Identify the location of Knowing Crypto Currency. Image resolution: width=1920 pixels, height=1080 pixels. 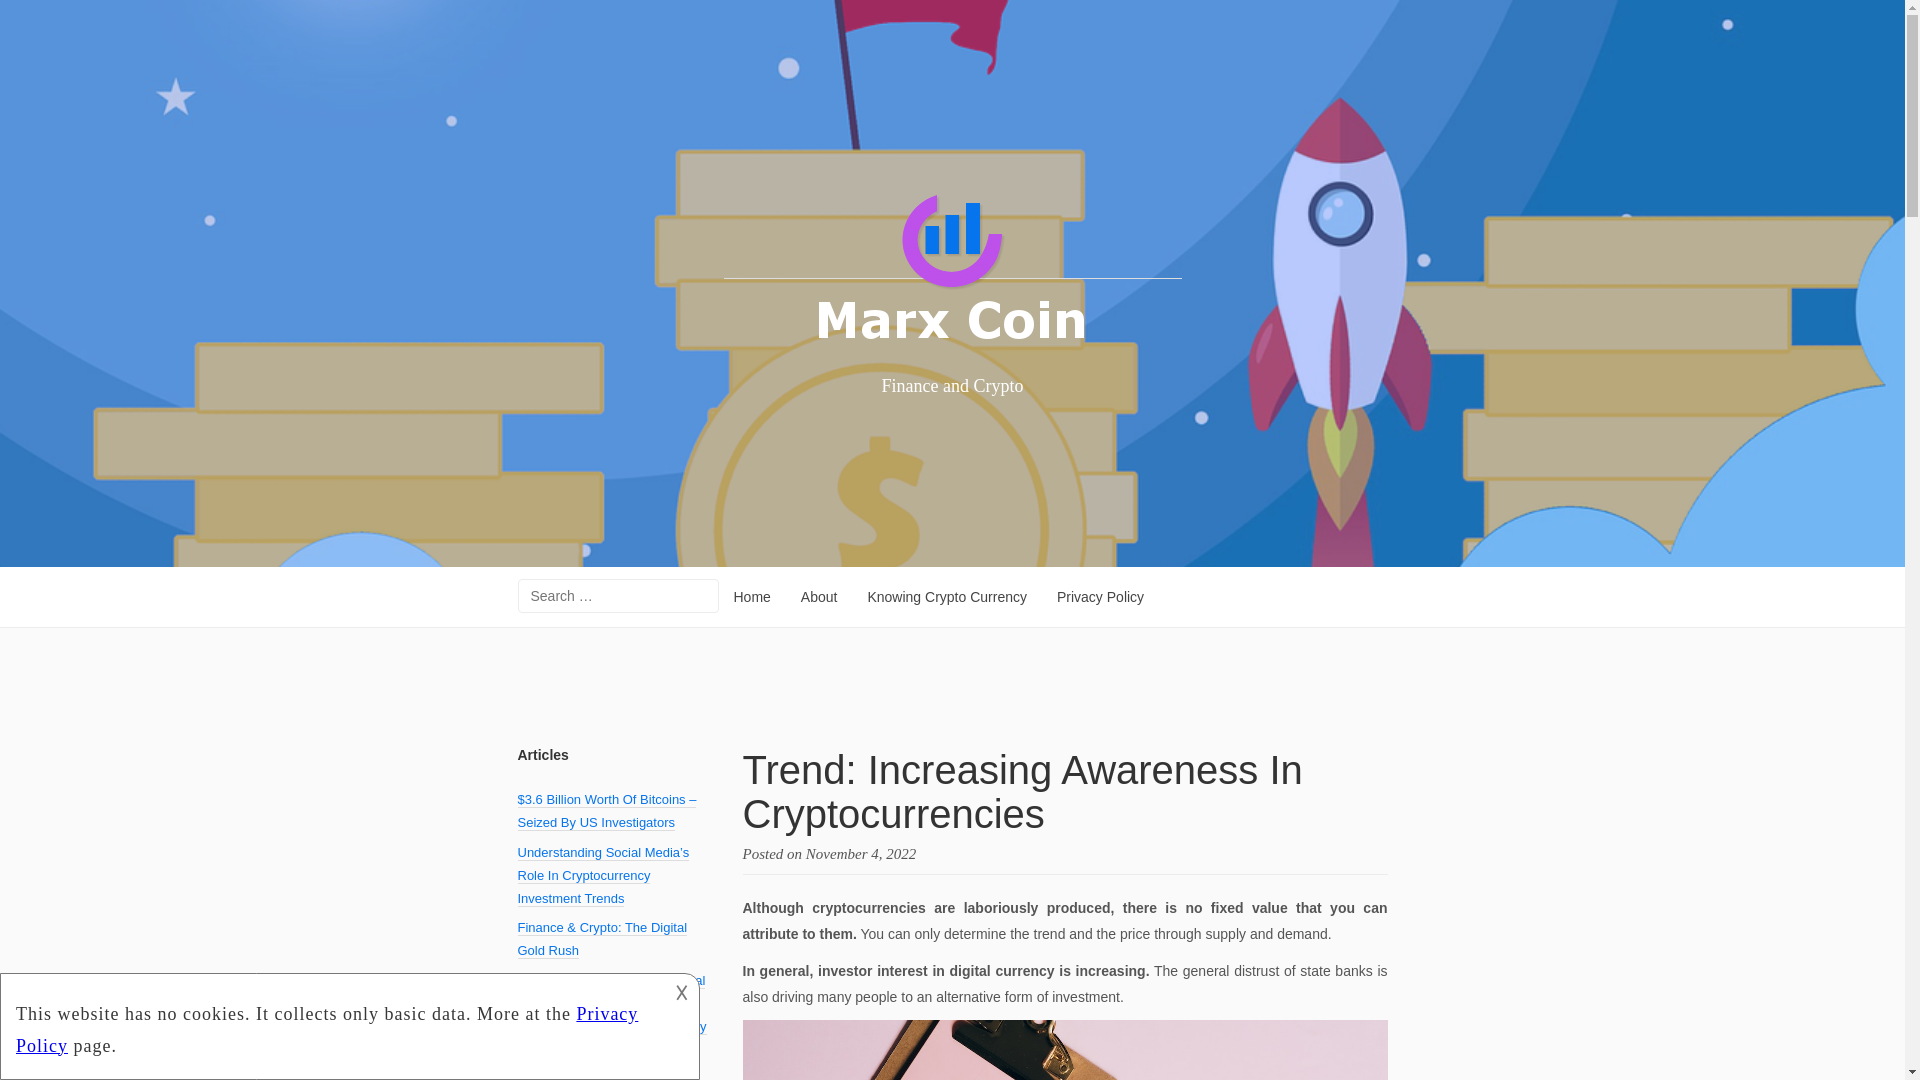
(947, 597).